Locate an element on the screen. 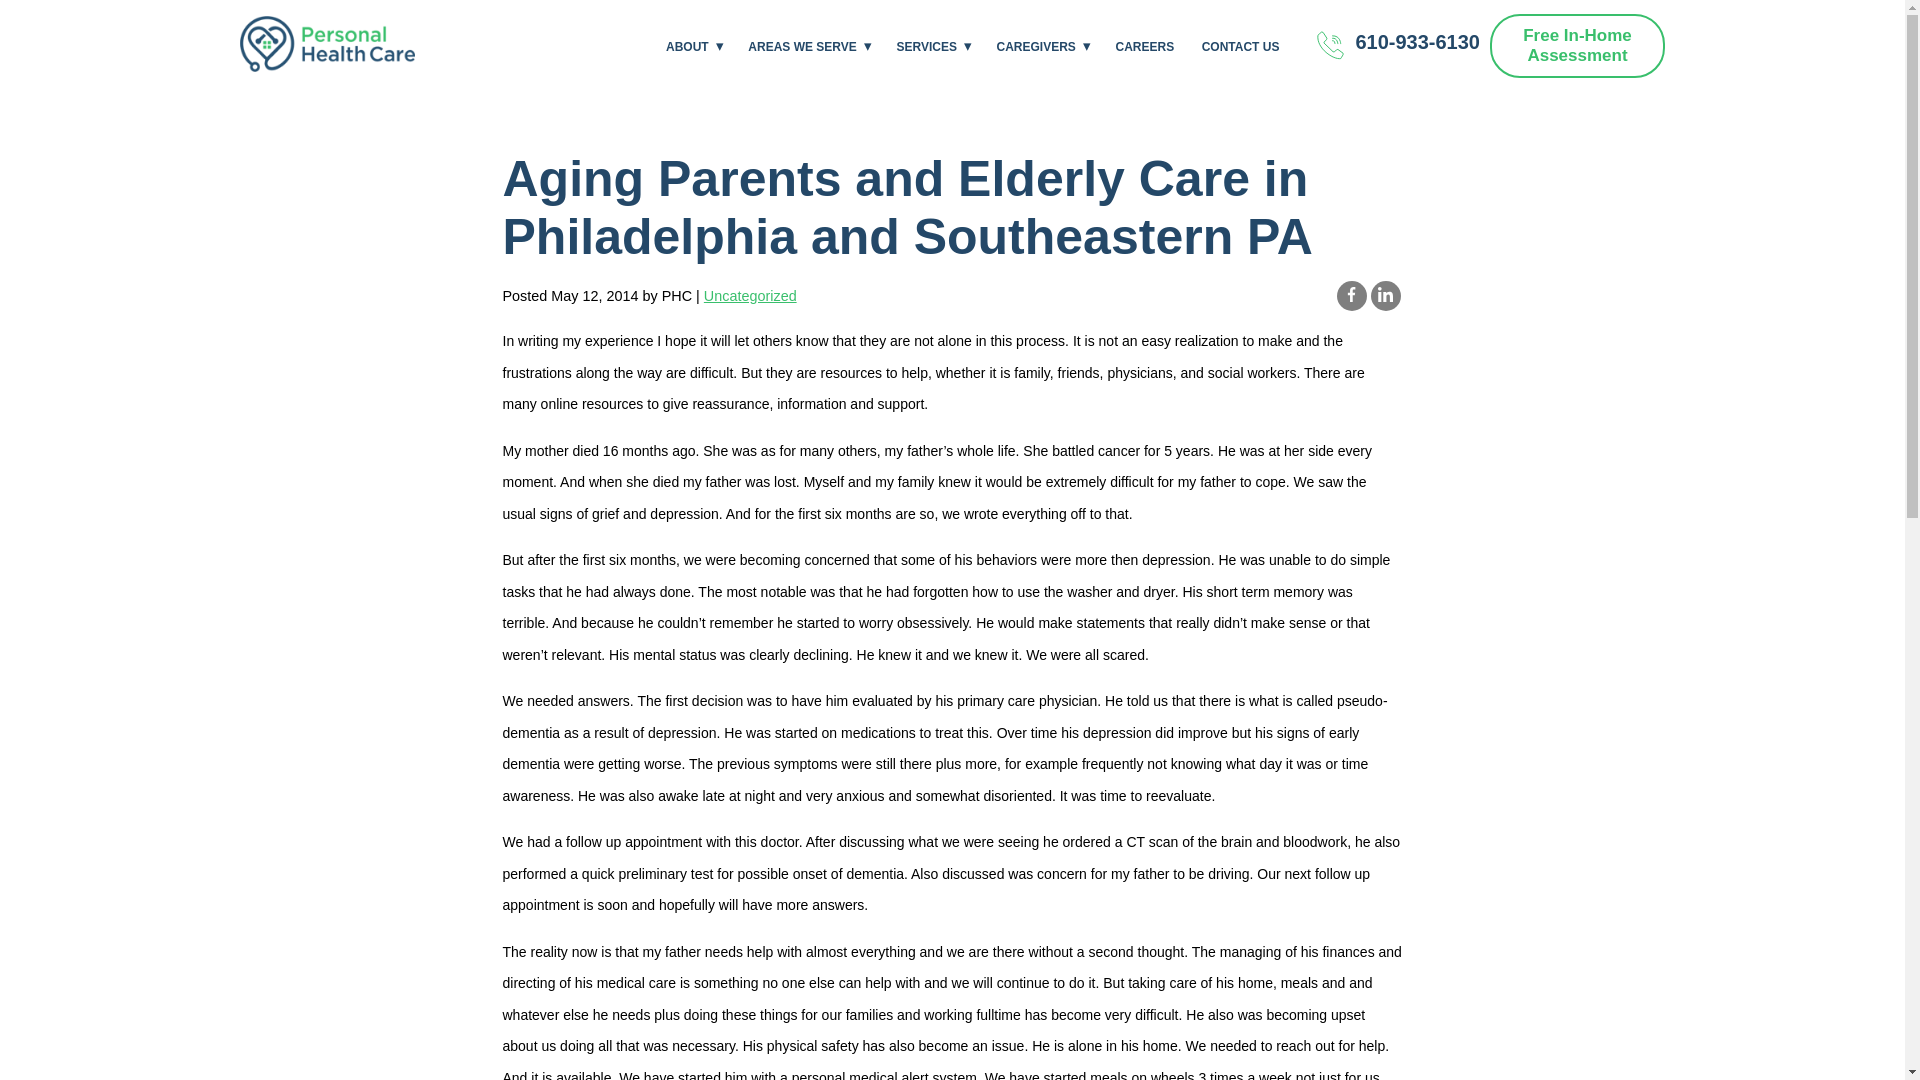 This screenshot has width=1920, height=1080. CONTACT US is located at coordinates (1240, 46).